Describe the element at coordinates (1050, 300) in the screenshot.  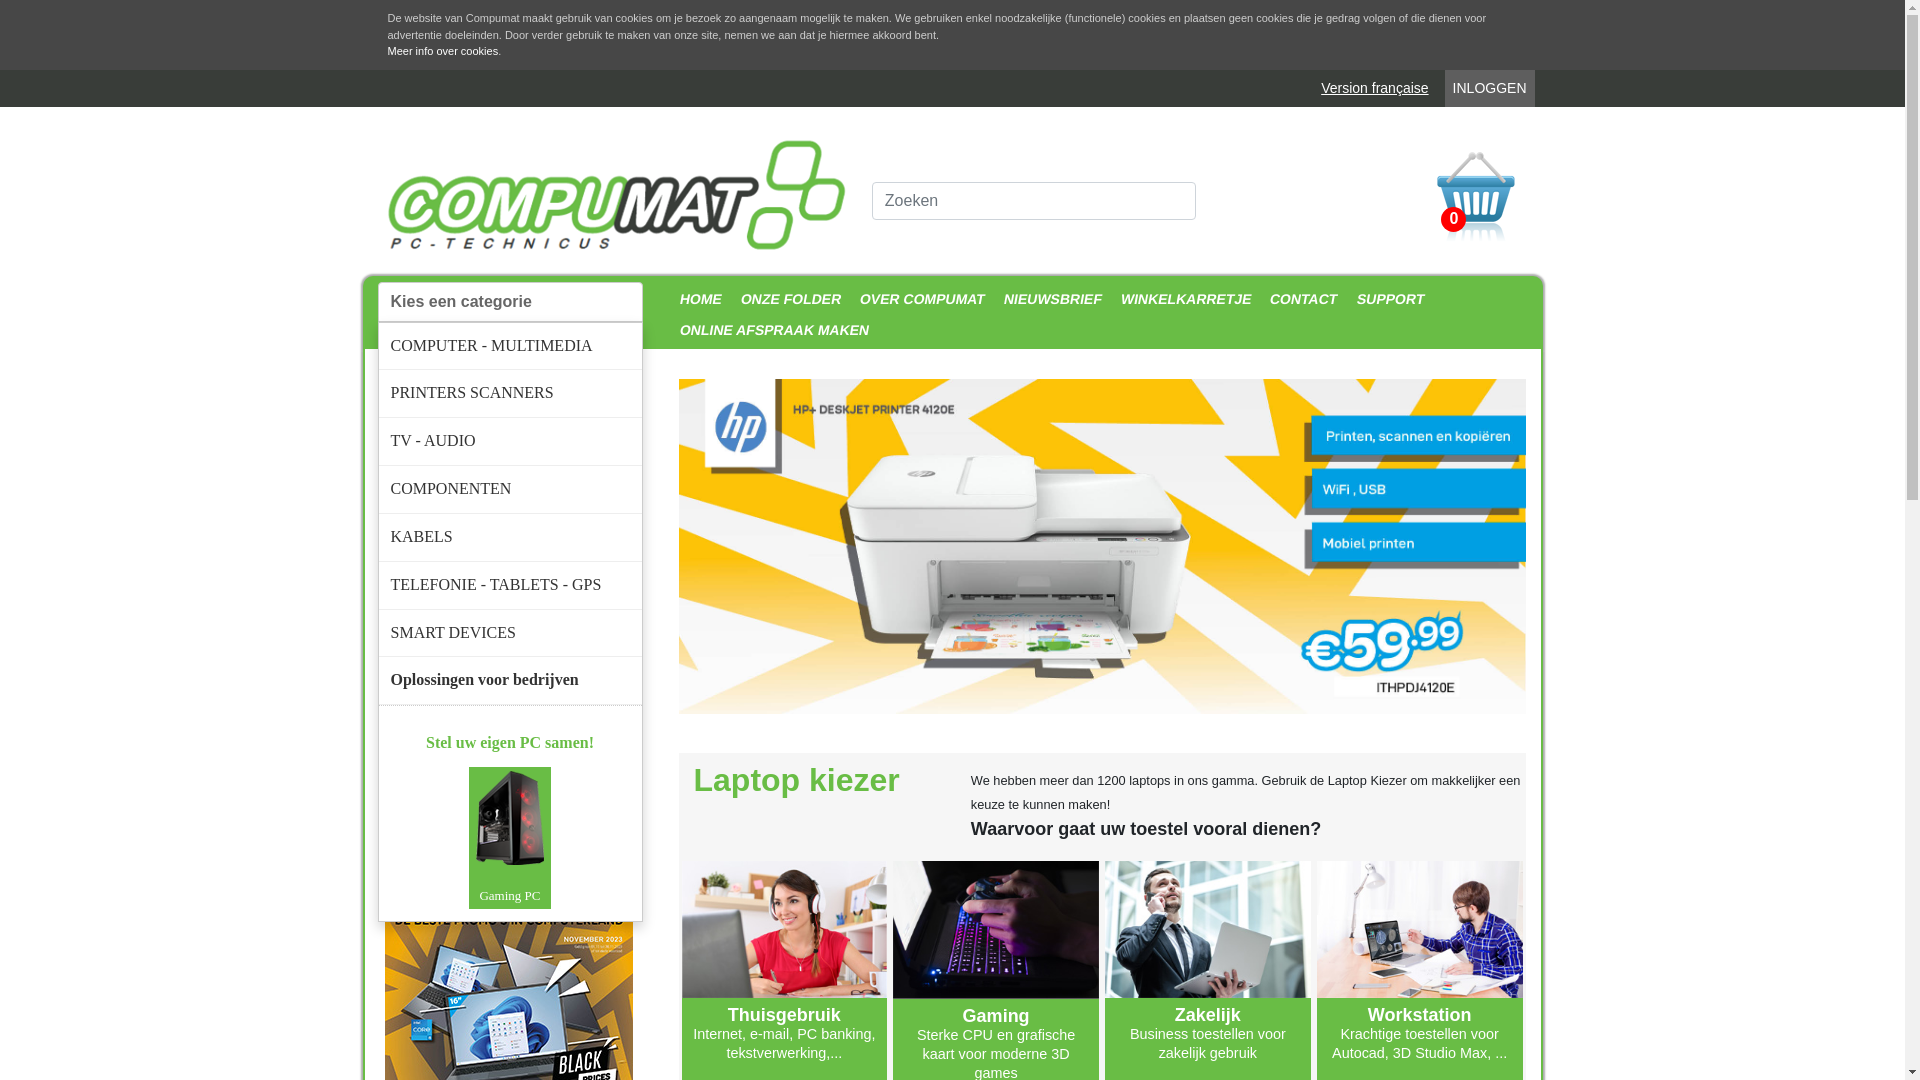
I see `NIEUWSBRIEF` at that location.